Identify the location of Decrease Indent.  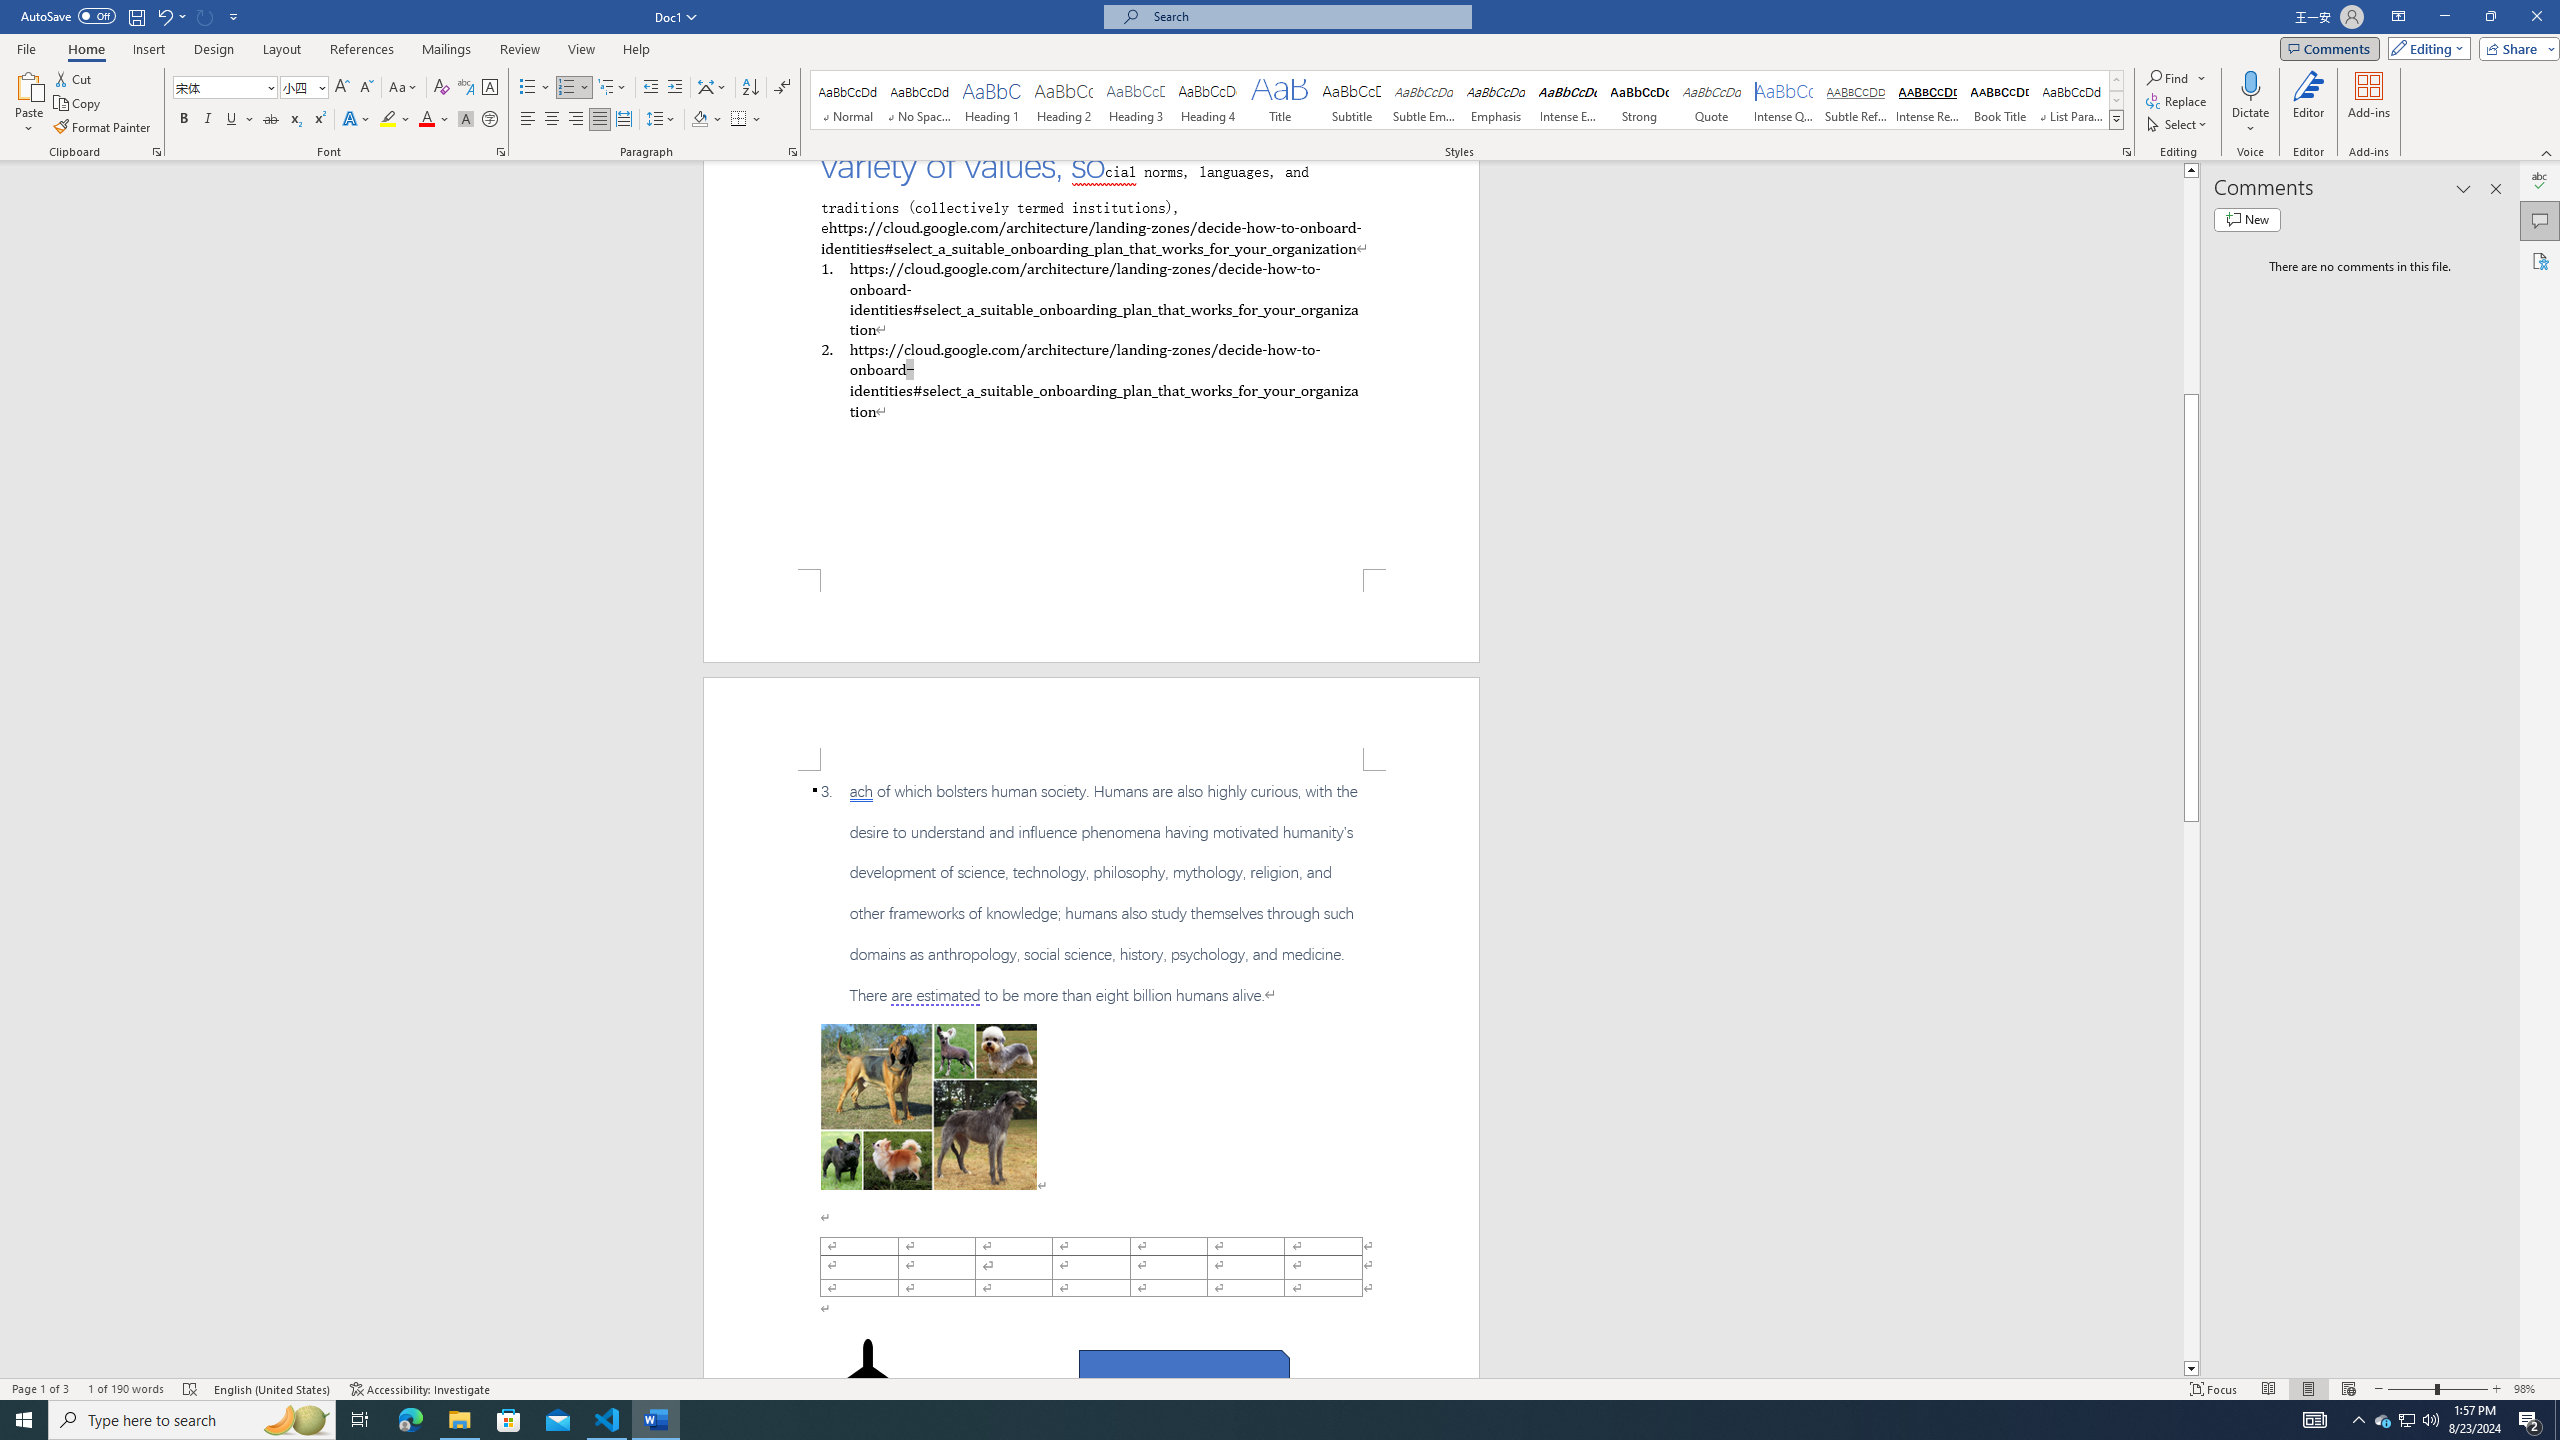
(652, 88).